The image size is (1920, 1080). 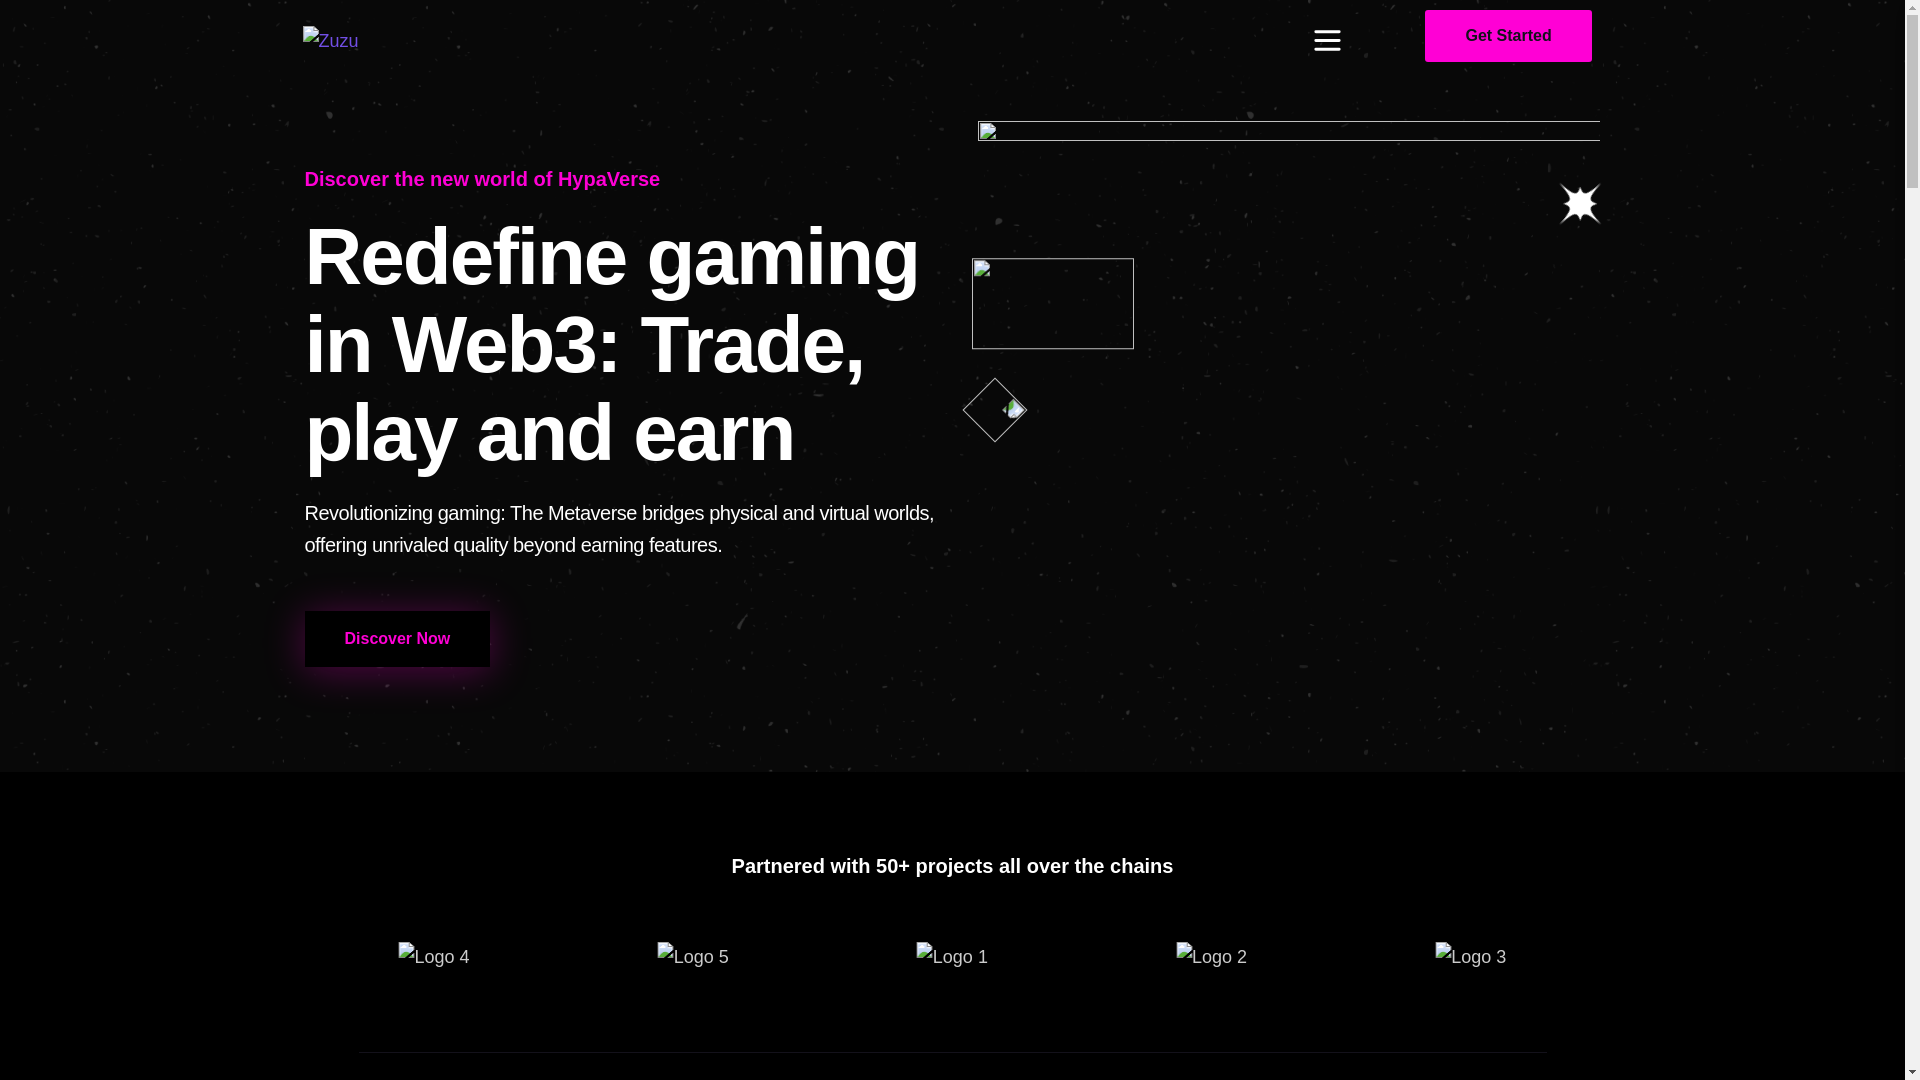 What do you see at coordinates (396, 639) in the screenshot?
I see `Discover Now` at bounding box center [396, 639].